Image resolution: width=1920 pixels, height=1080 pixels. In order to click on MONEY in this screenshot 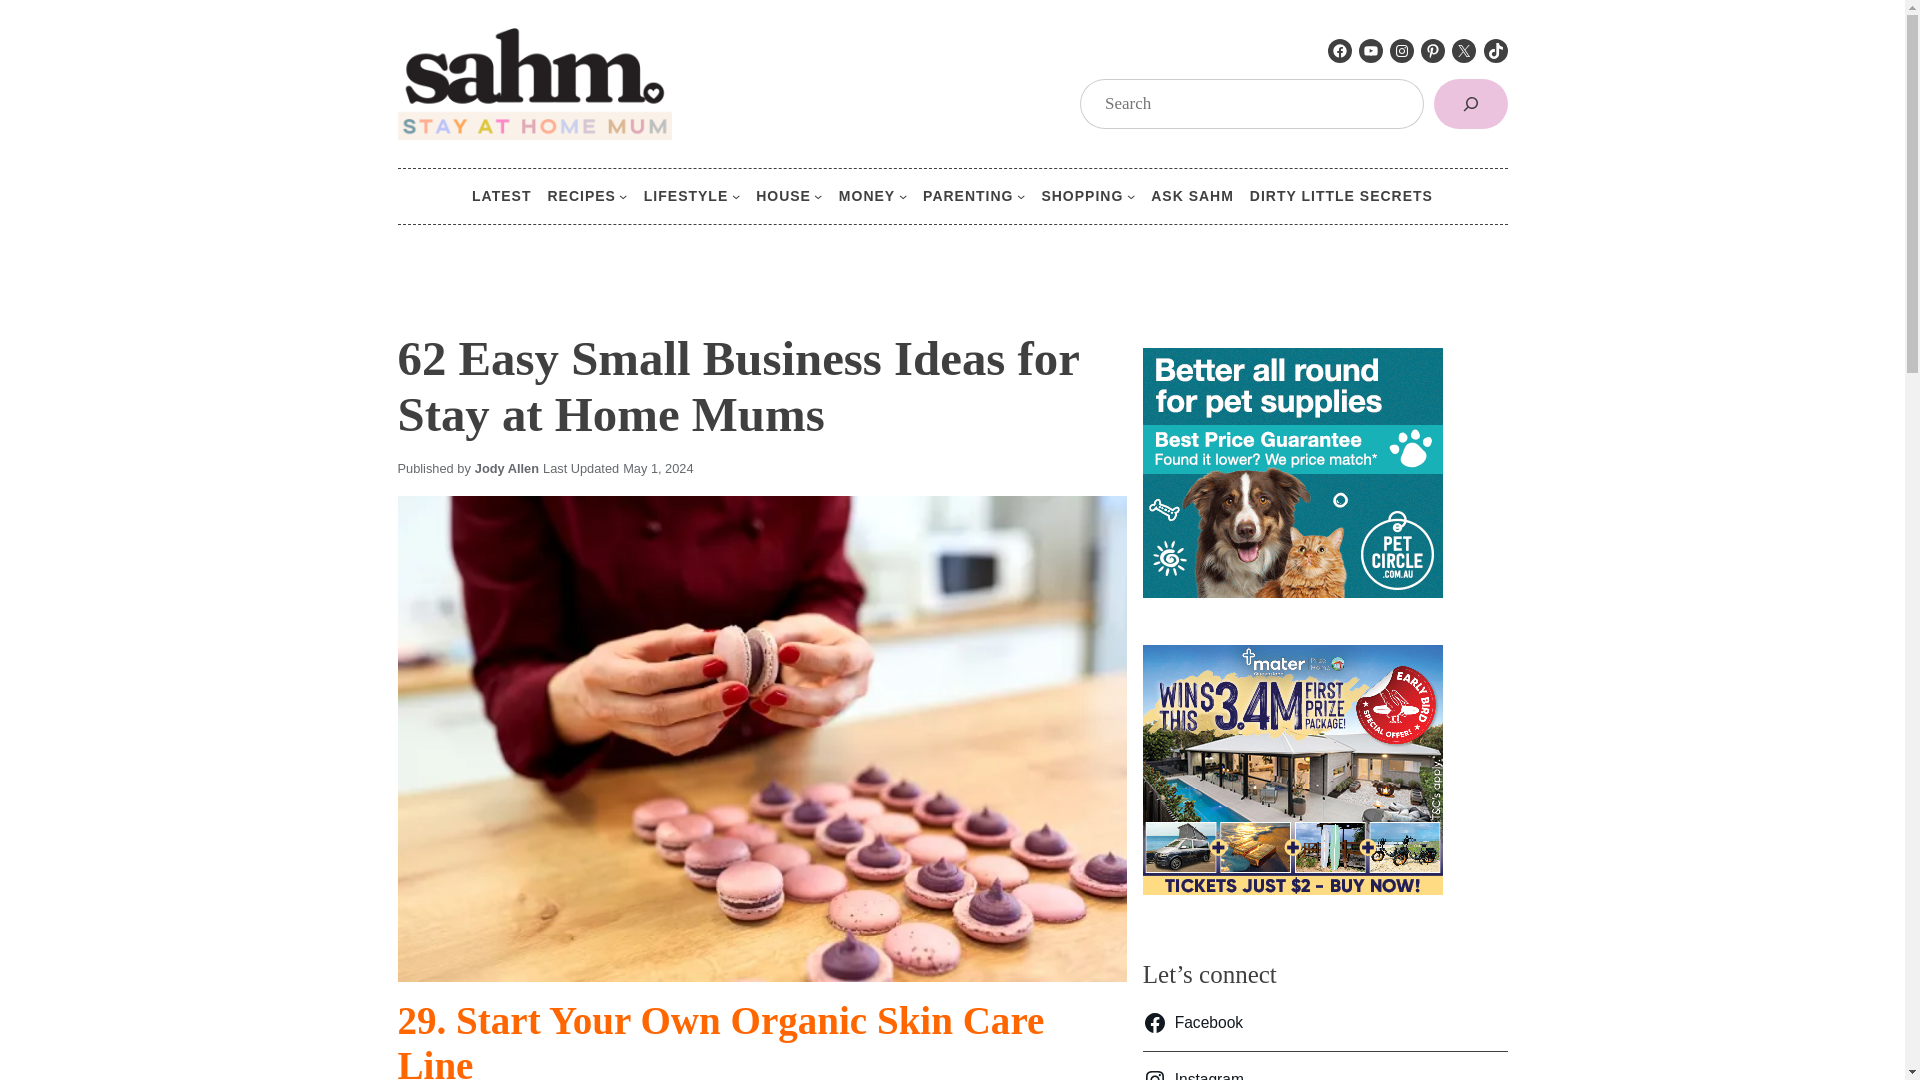, I will do `click(866, 196)`.